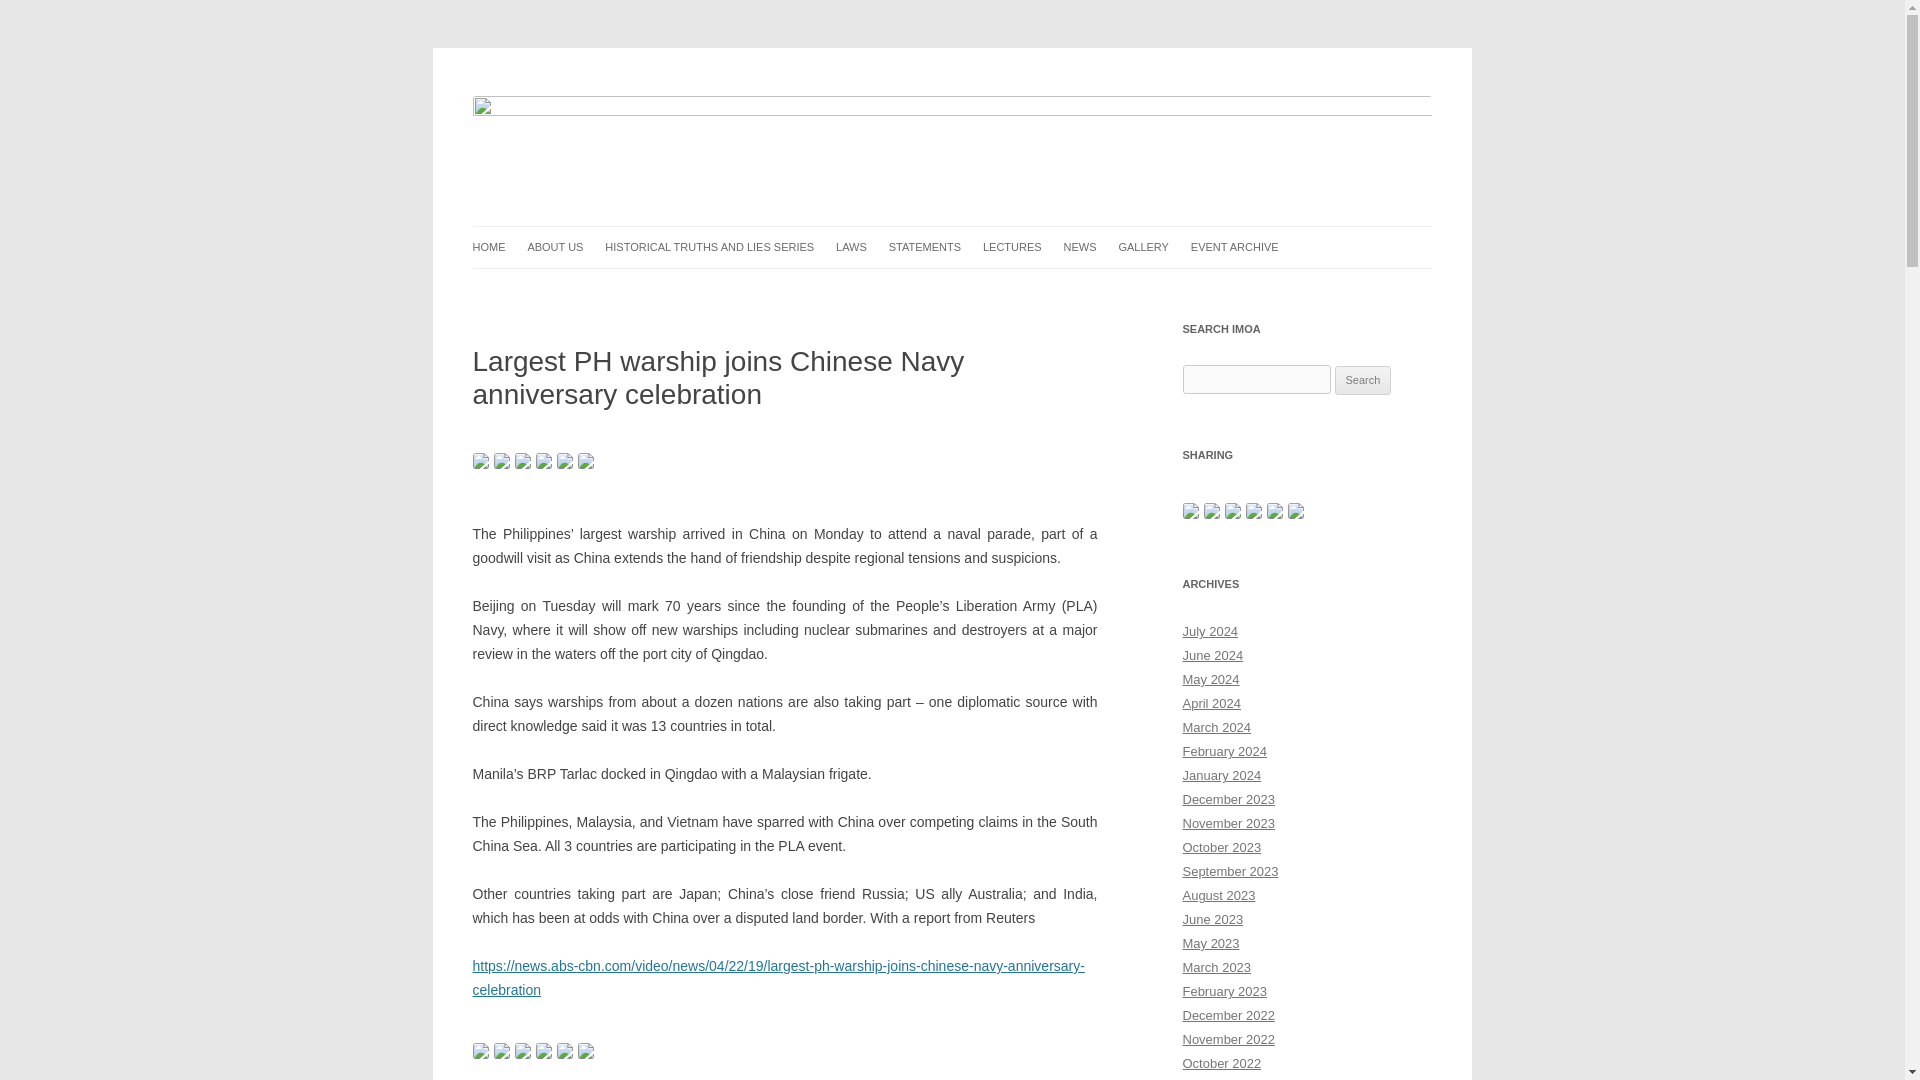 Image resolution: width=1920 pixels, height=1080 pixels. What do you see at coordinates (936, 288) in the screenshot?
I see `Relevant Philippine Laws` at bounding box center [936, 288].